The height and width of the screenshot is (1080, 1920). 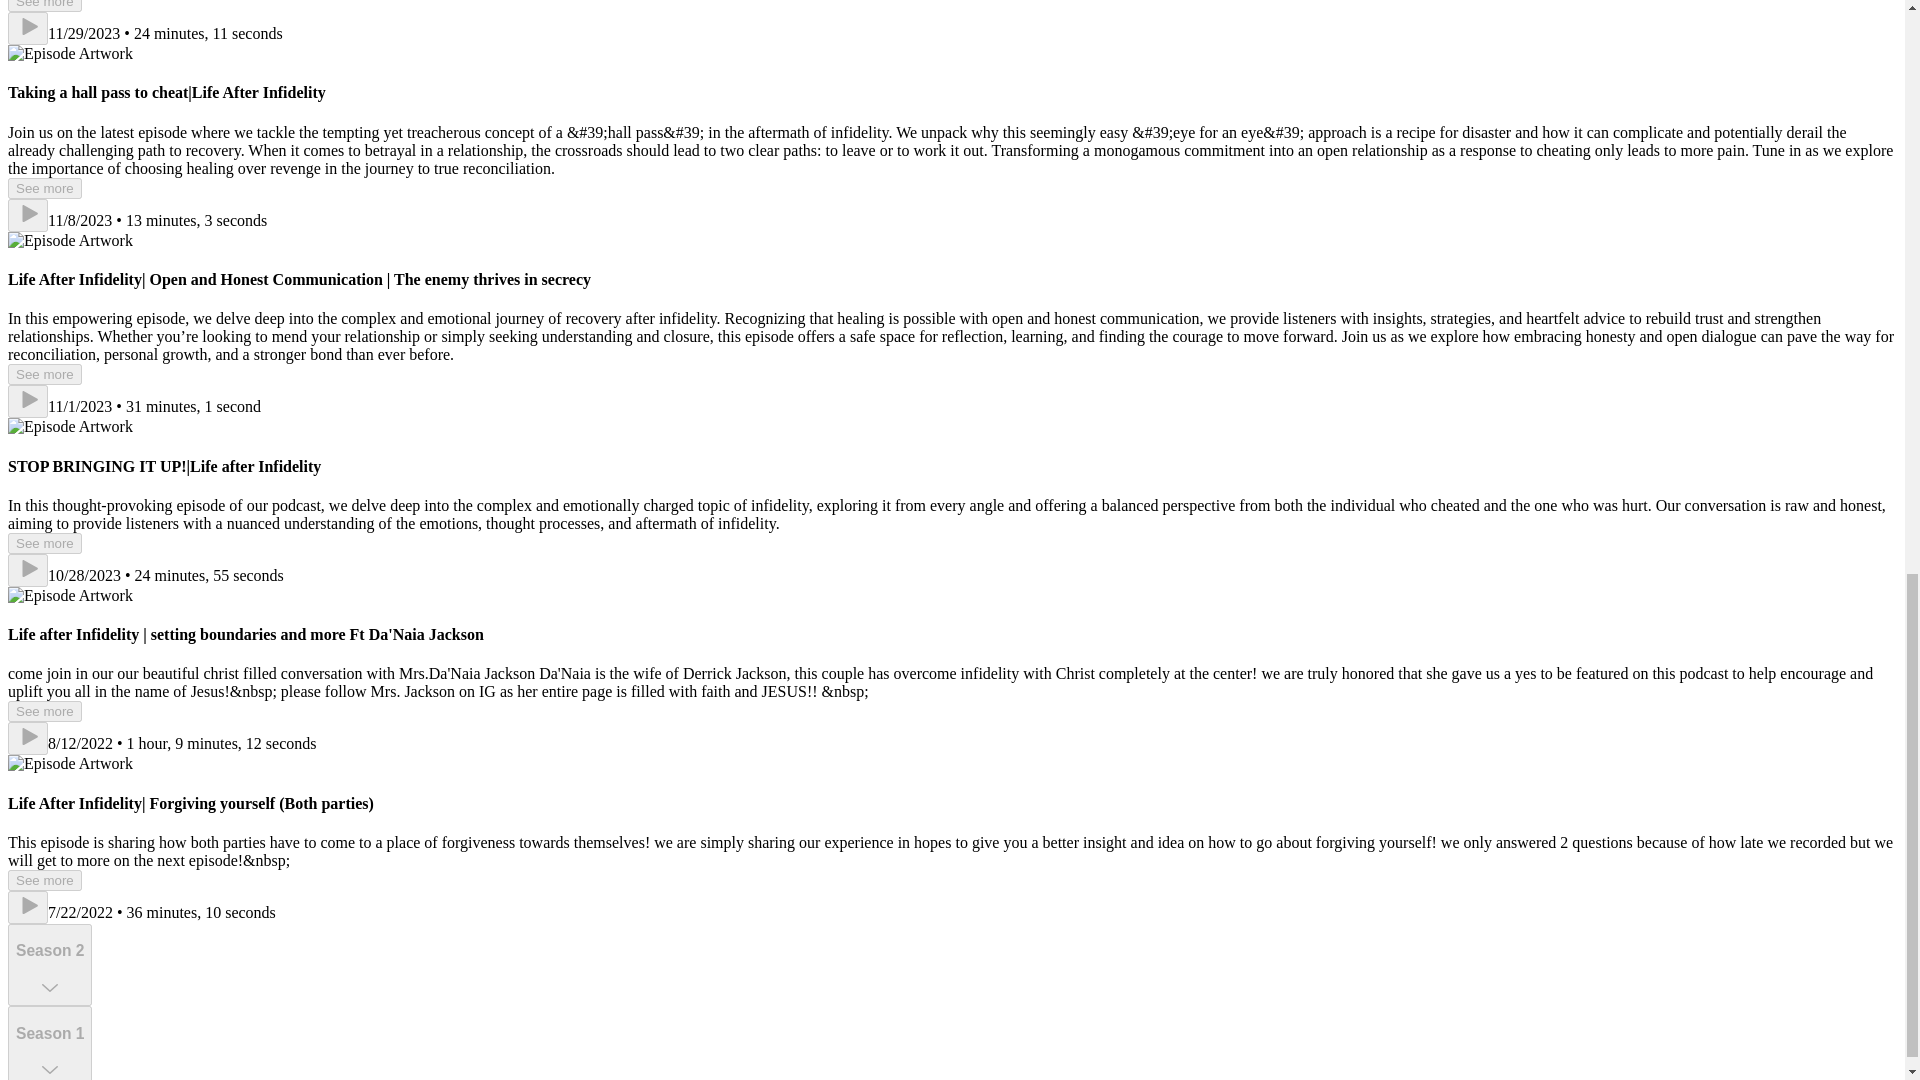 What do you see at coordinates (50, 964) in the screenshot?
I see `Season 2` at bounding box center [50, 964].